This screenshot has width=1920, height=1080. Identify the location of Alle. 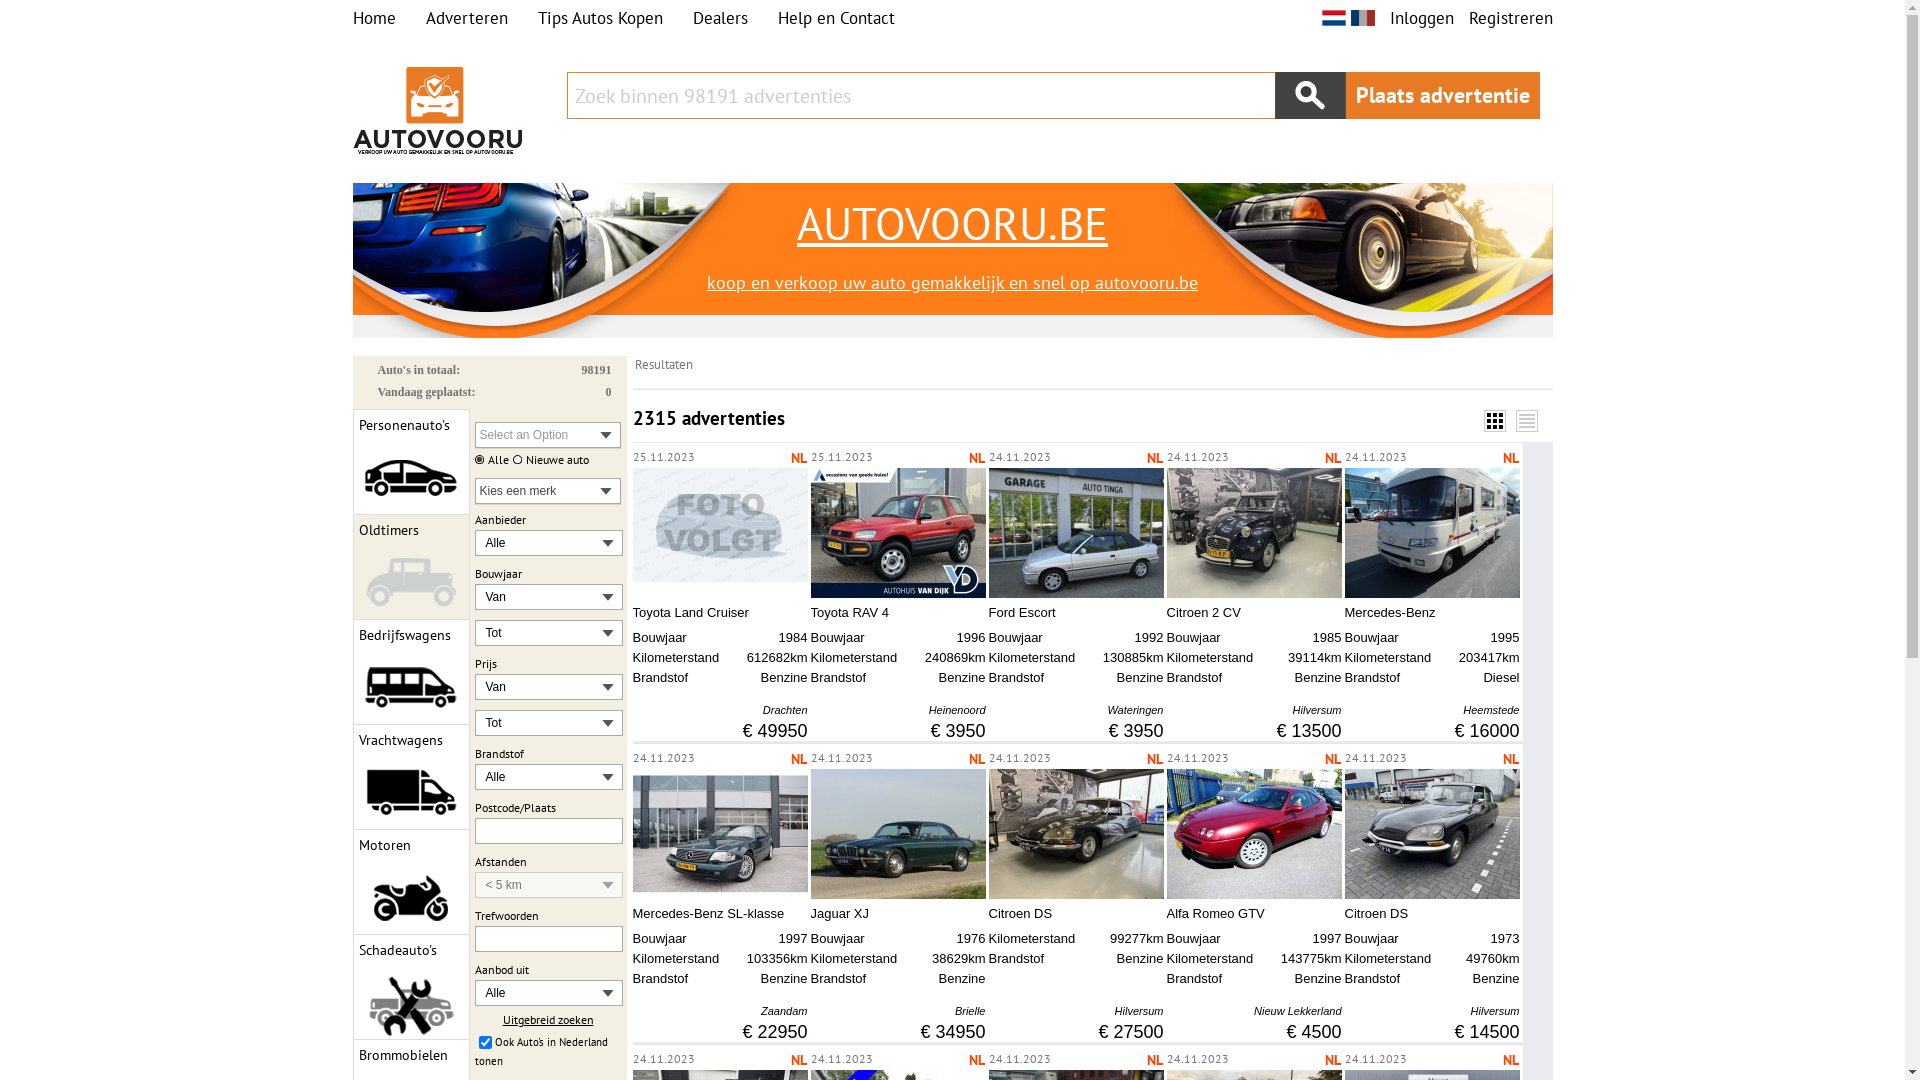
(535, 777).